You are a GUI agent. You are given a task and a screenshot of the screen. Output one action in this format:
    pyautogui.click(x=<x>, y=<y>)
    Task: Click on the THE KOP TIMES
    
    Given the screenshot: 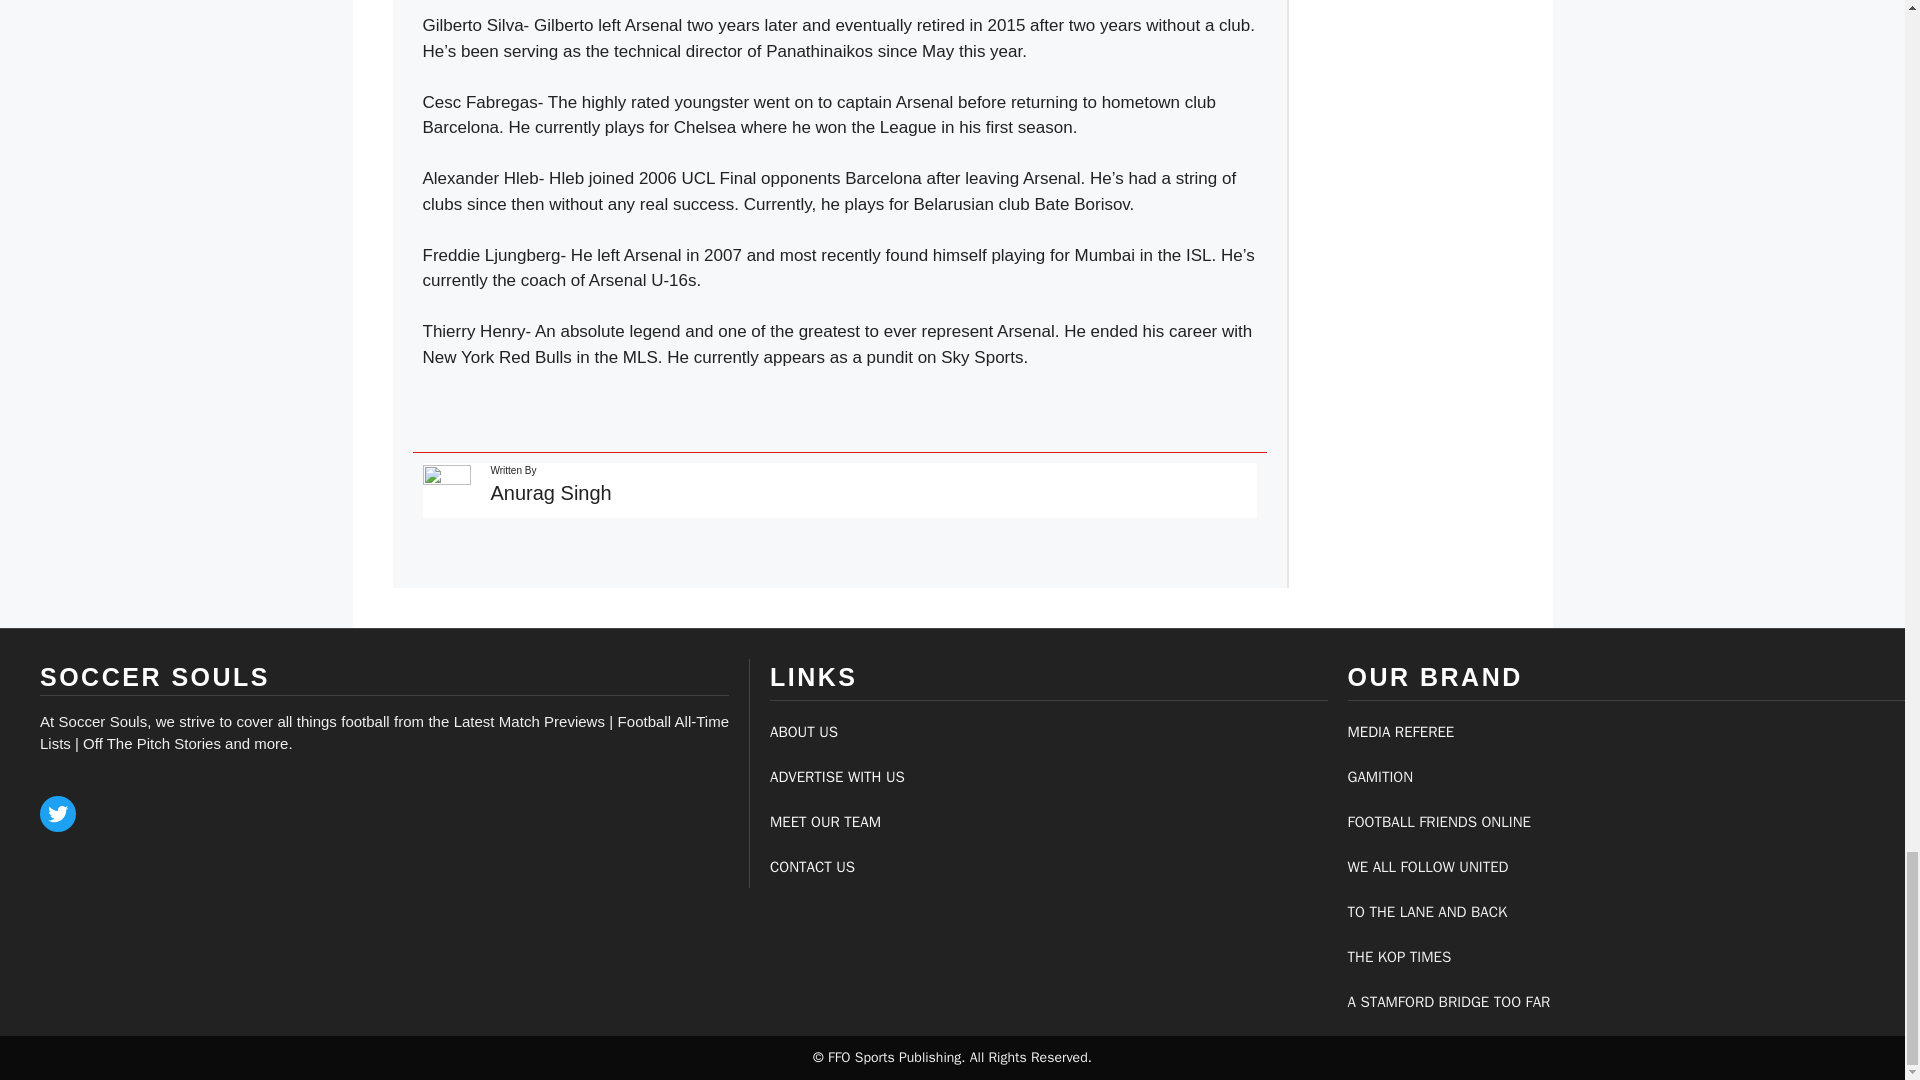 What is the action you would take?
    pyautogui.click(x=1399, y=956)
    